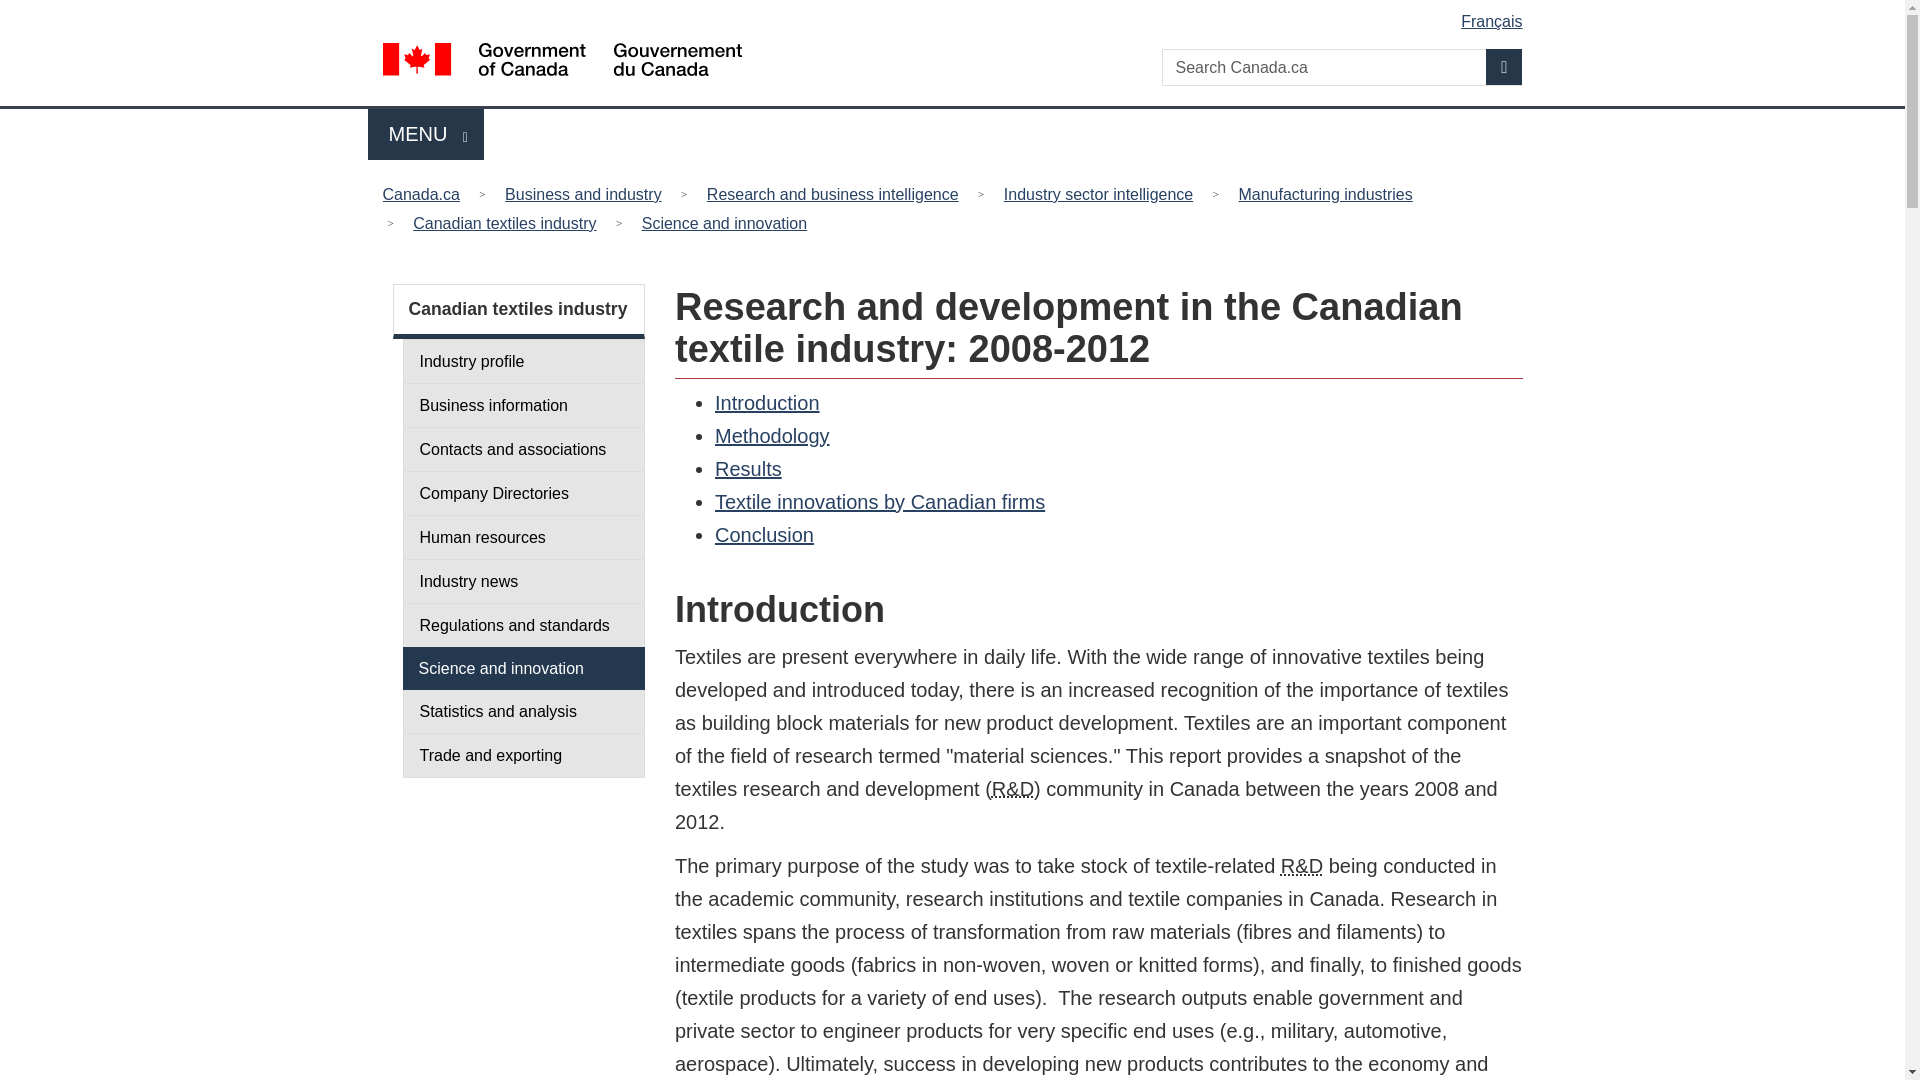 This screenshot has height=1080, width=1920. Describe the element at coordinates (1504, 66) in the screenshot. I see `research and development` at that location.